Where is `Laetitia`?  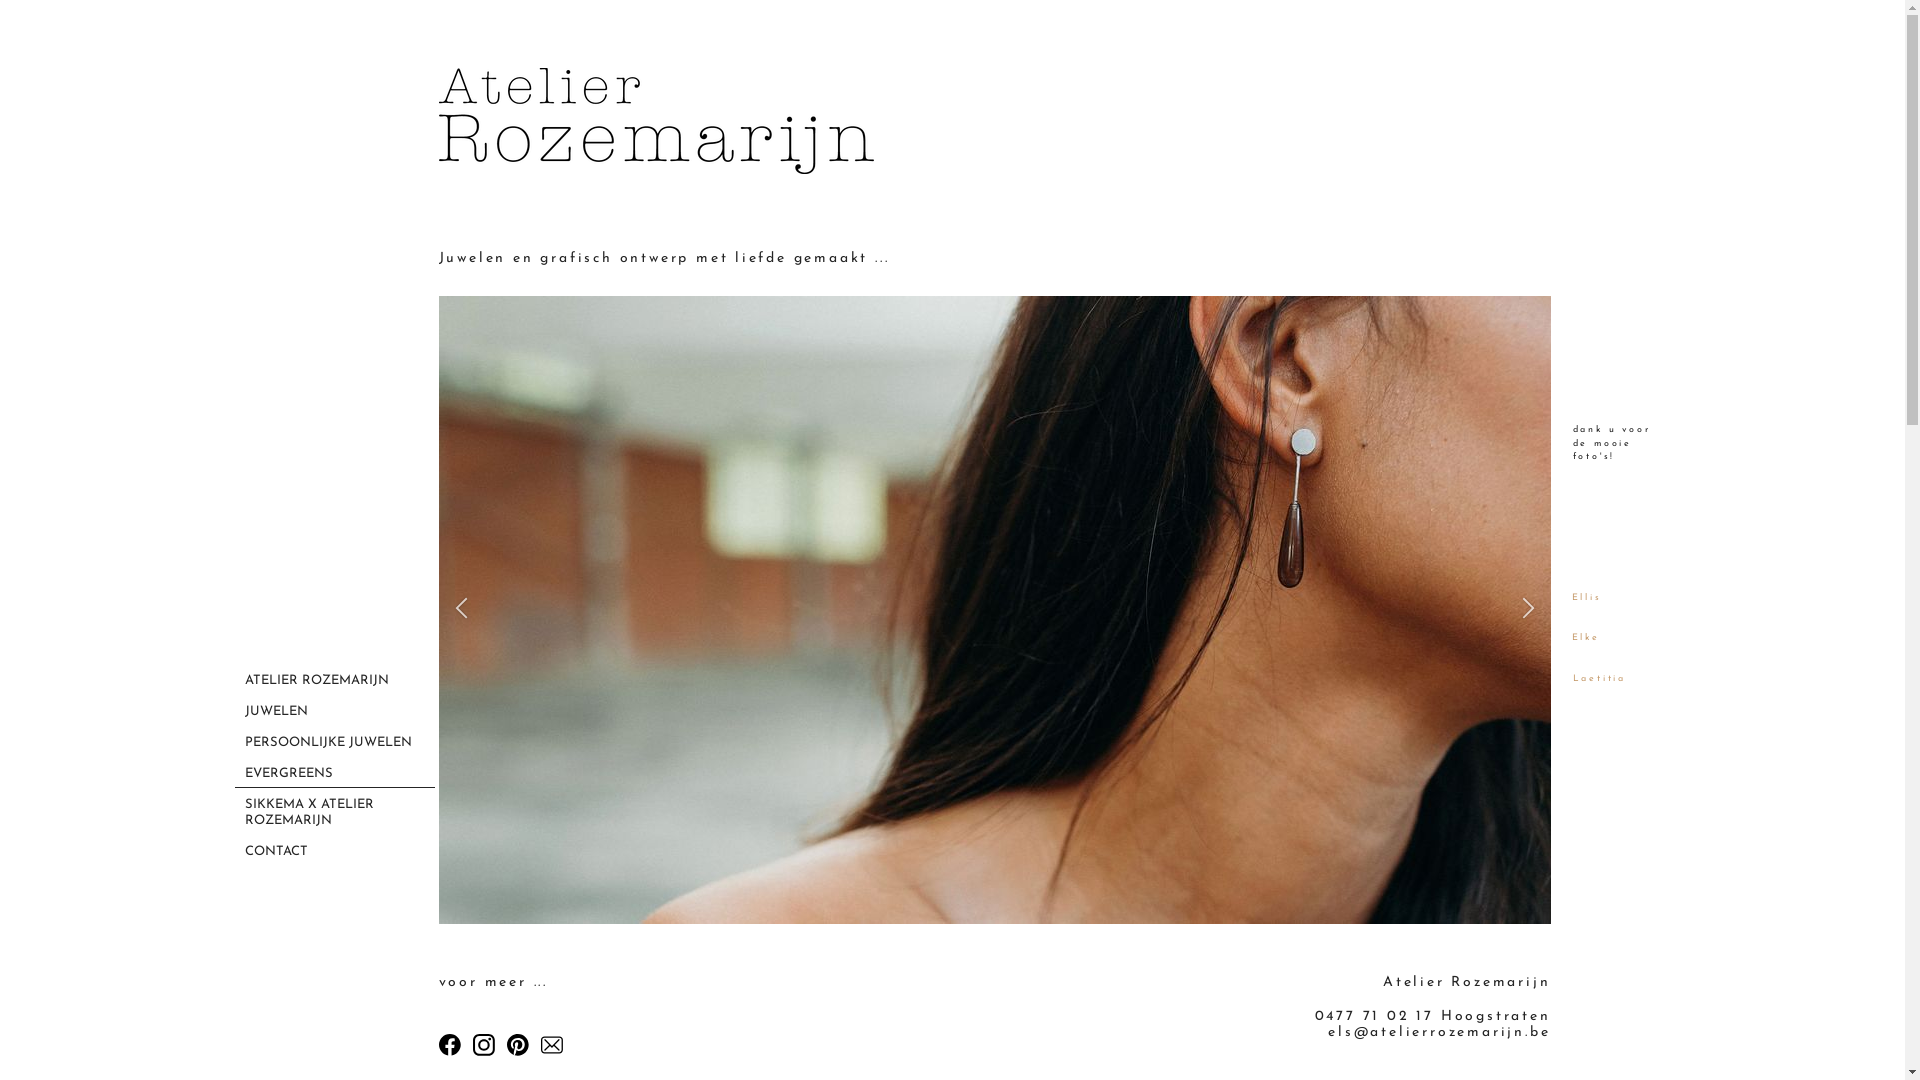 Laetitia is located at coordinates (1598, 678).